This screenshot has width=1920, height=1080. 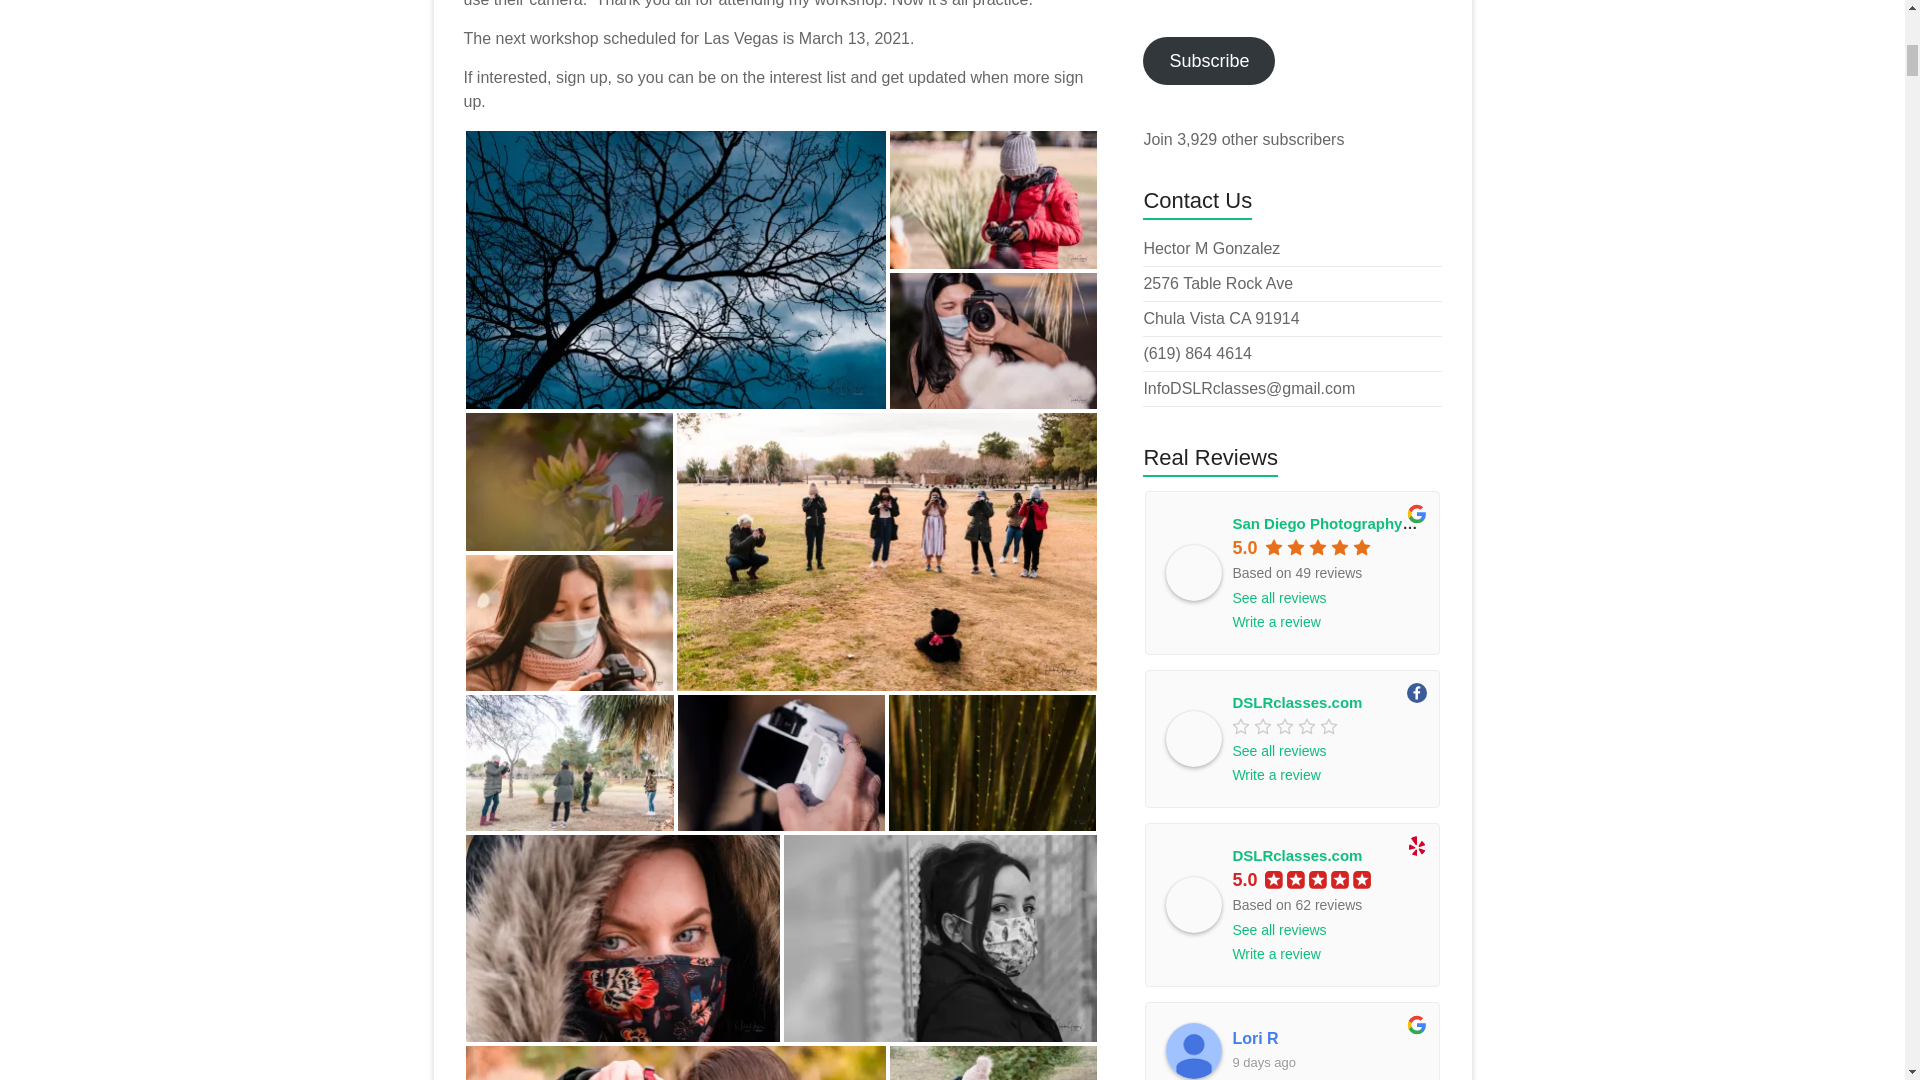 I want to click on Vegas 20210123-155, so click(x=993, y=199).